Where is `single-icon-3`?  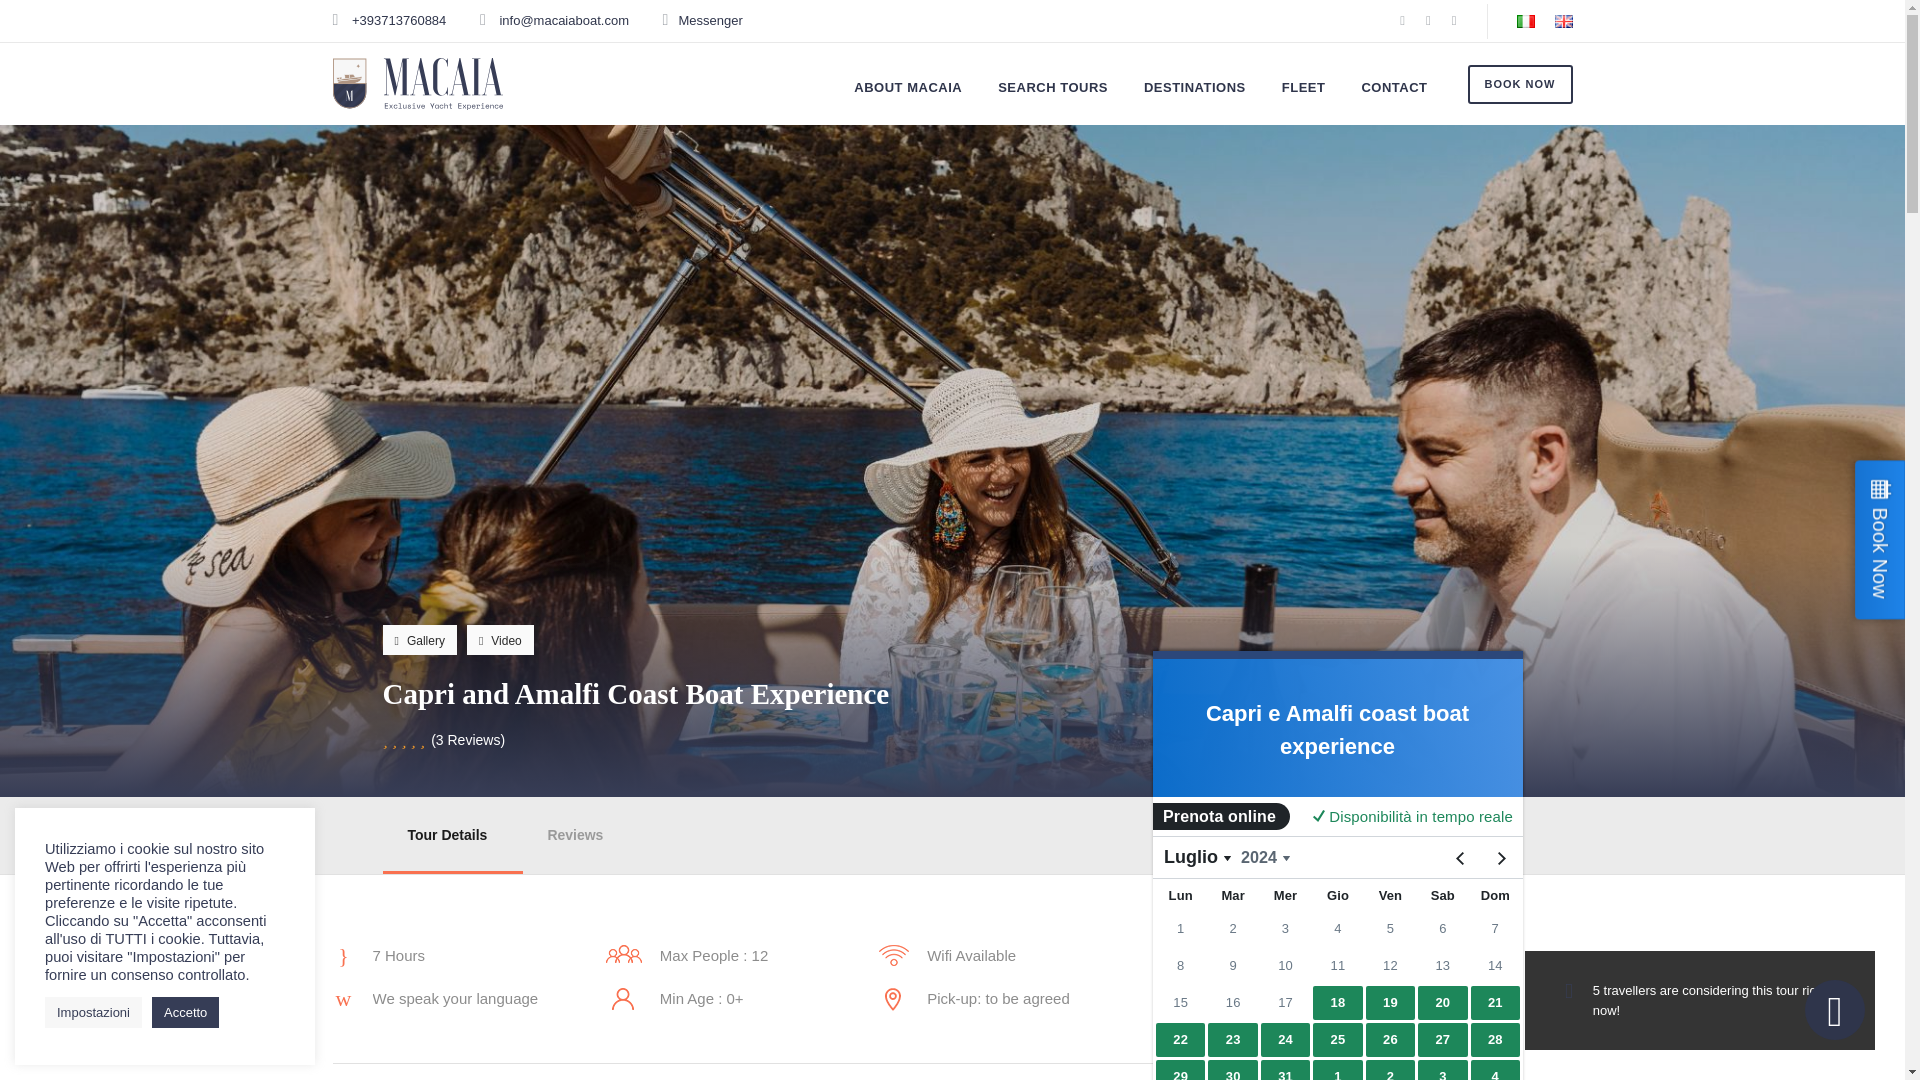 single-icon-3 is located at coordinates (894, 955).